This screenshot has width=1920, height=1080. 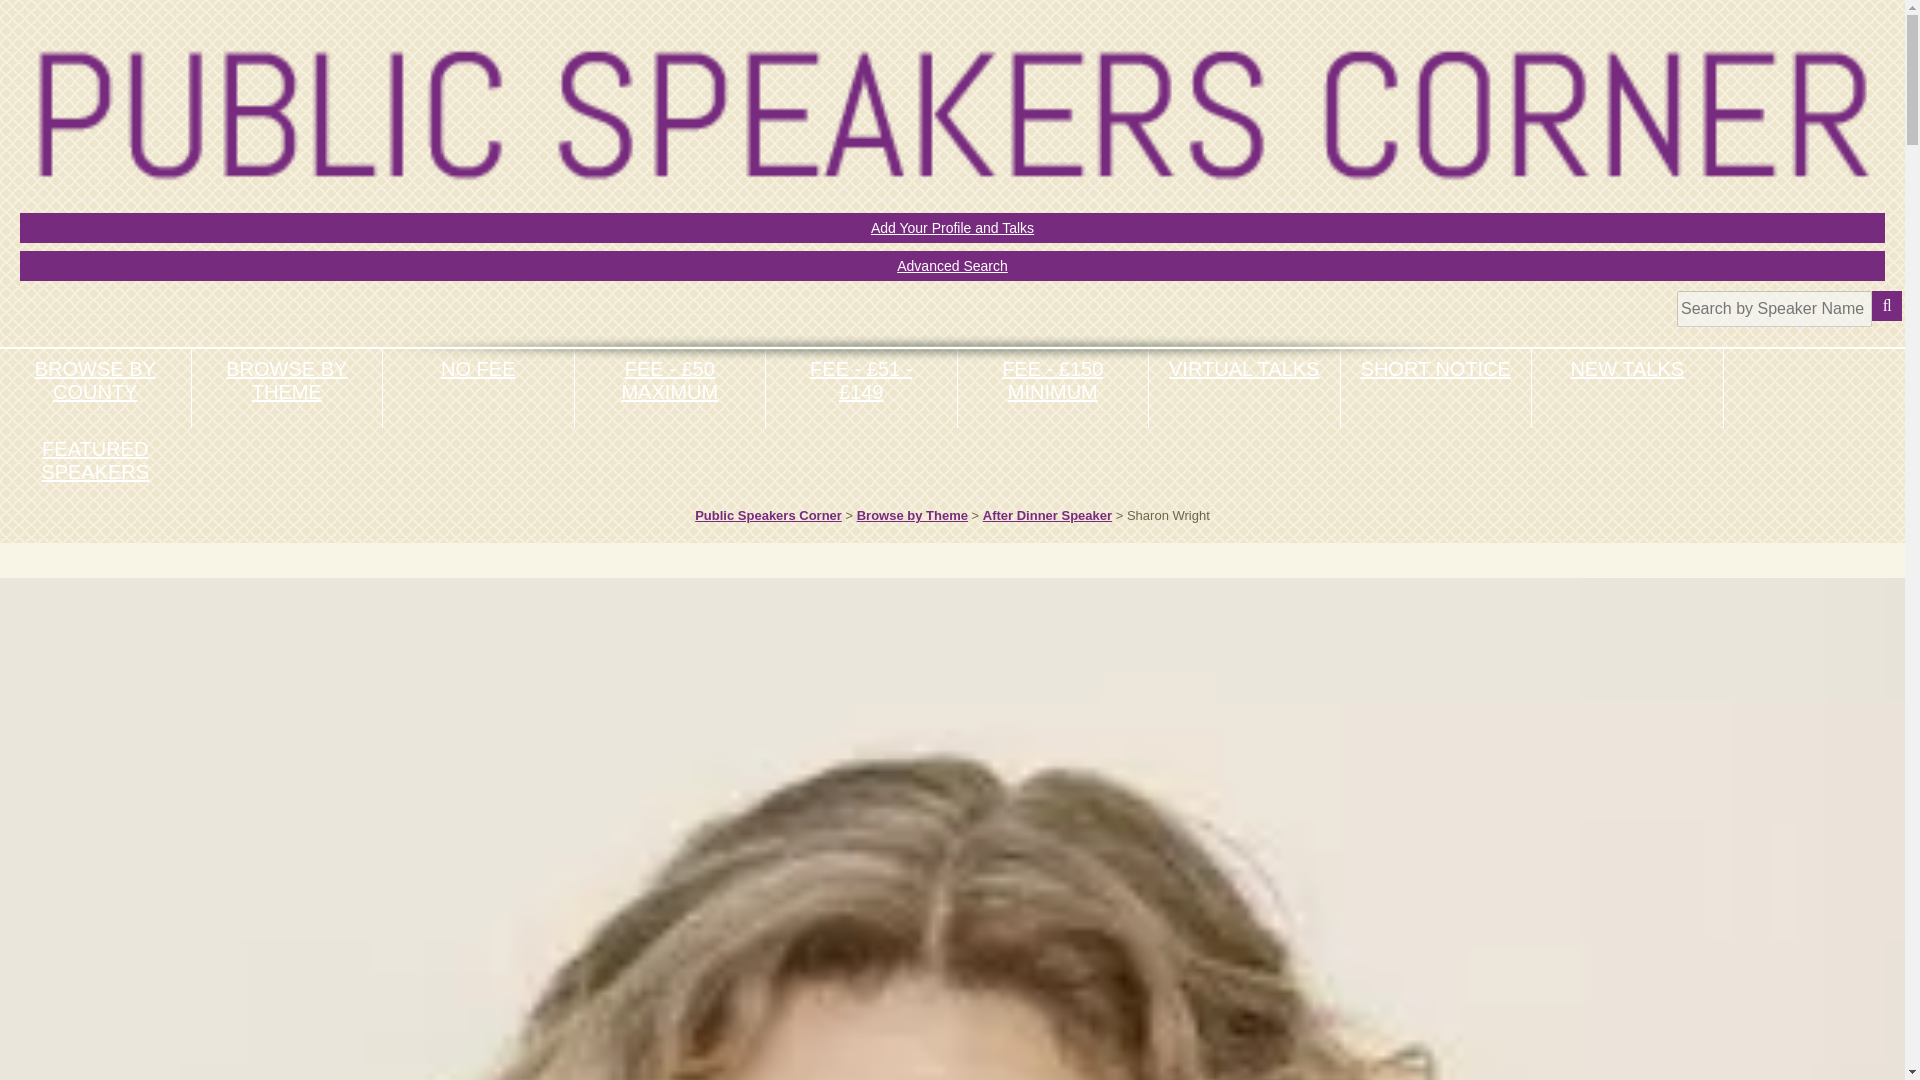 What do you see at coordinates (95, 398) in the screenshot?
I see `BROWSE BY COUNTY` at bounding box center [95, 398].